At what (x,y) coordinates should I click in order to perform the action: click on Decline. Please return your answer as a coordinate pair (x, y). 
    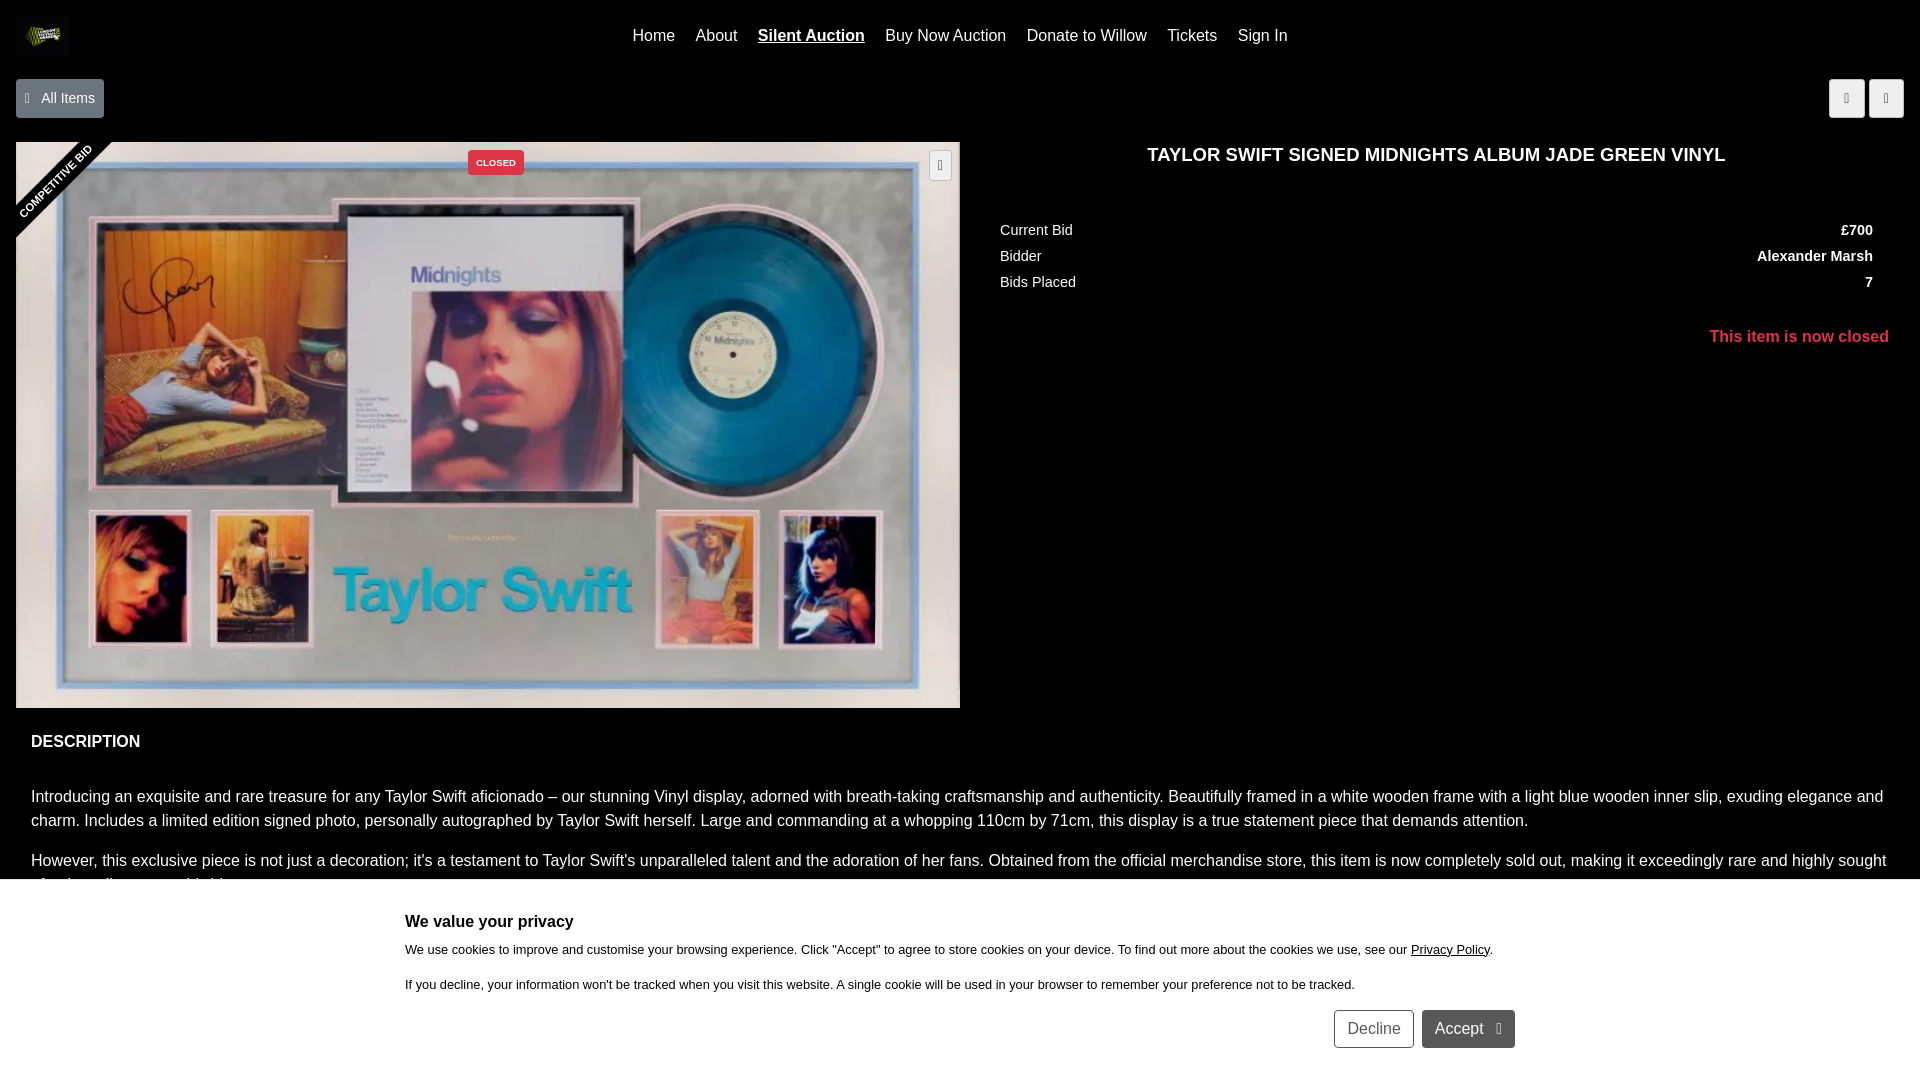
    Looking at the image, I should click on (1374, 1028).